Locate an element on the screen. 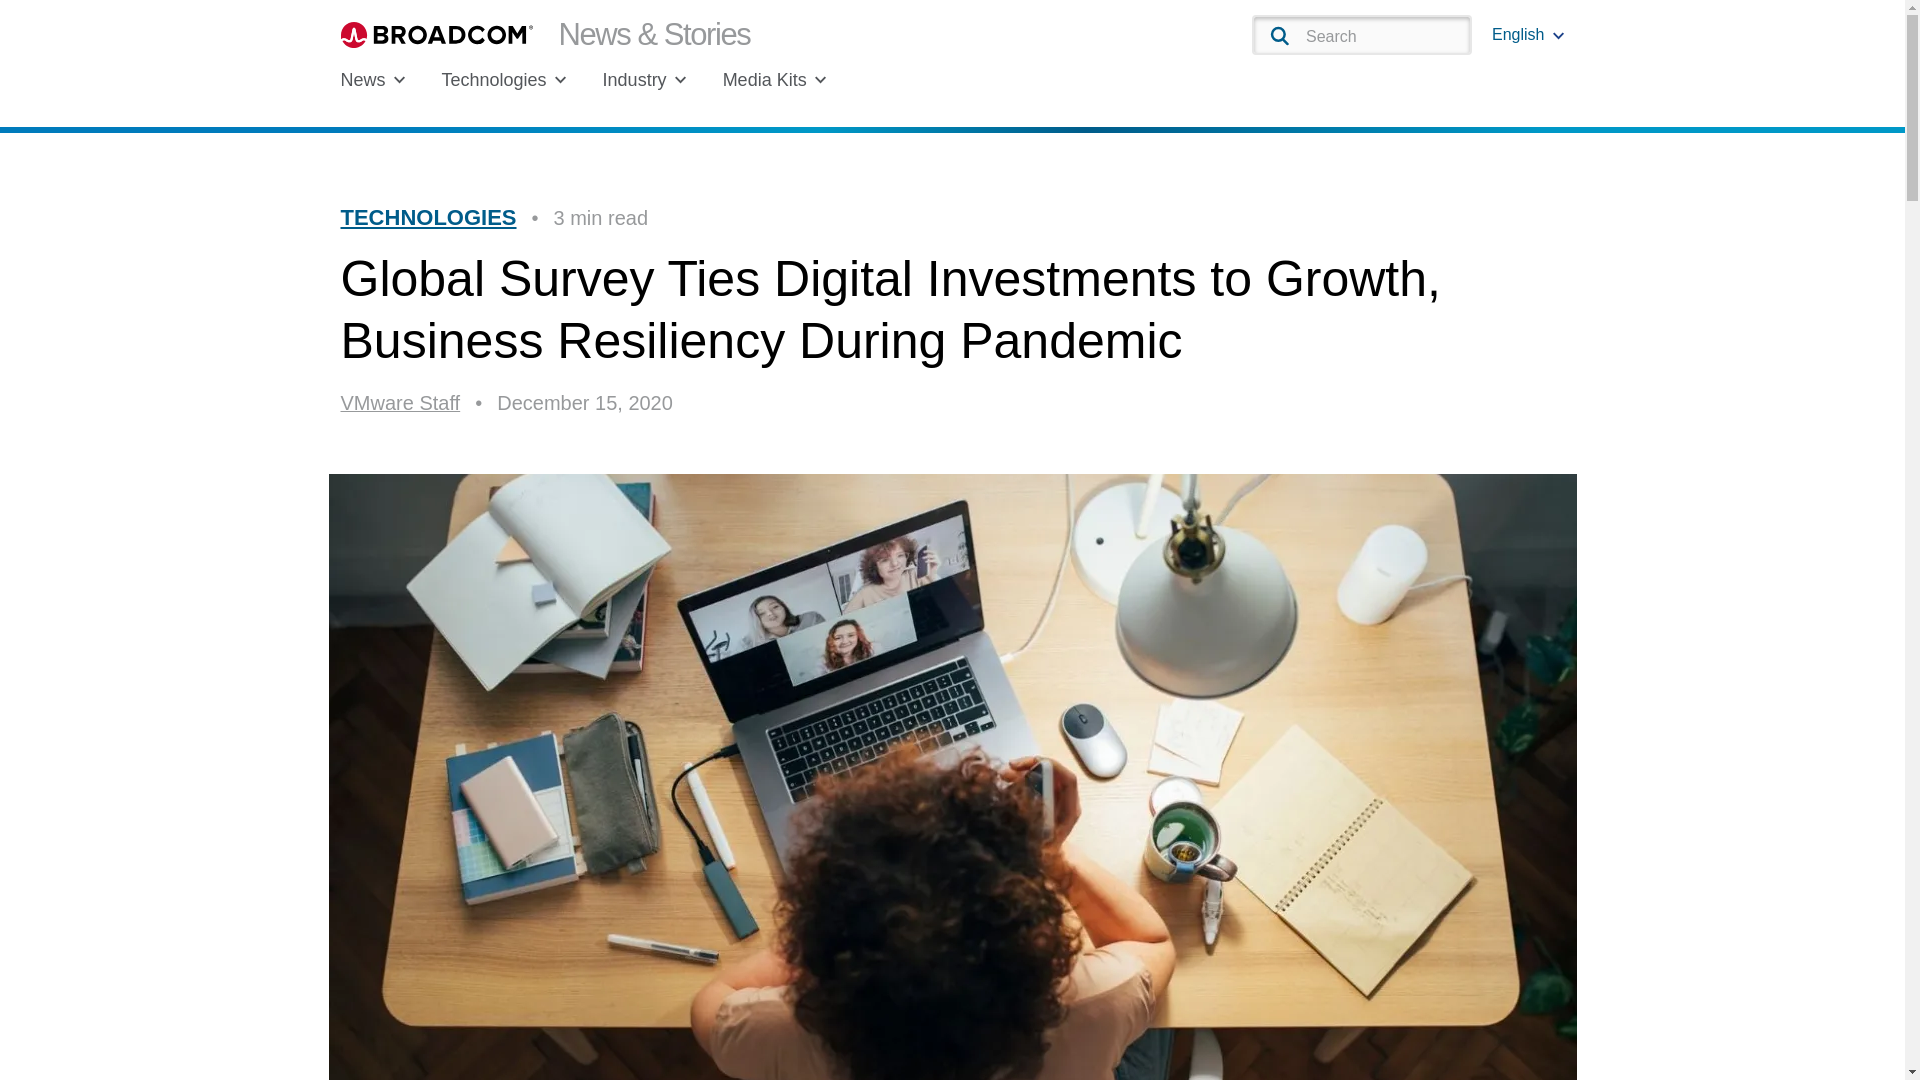 Image resolution: width=1920 pixels, height=1080 pixels. News is located at coordinates (372, 80).